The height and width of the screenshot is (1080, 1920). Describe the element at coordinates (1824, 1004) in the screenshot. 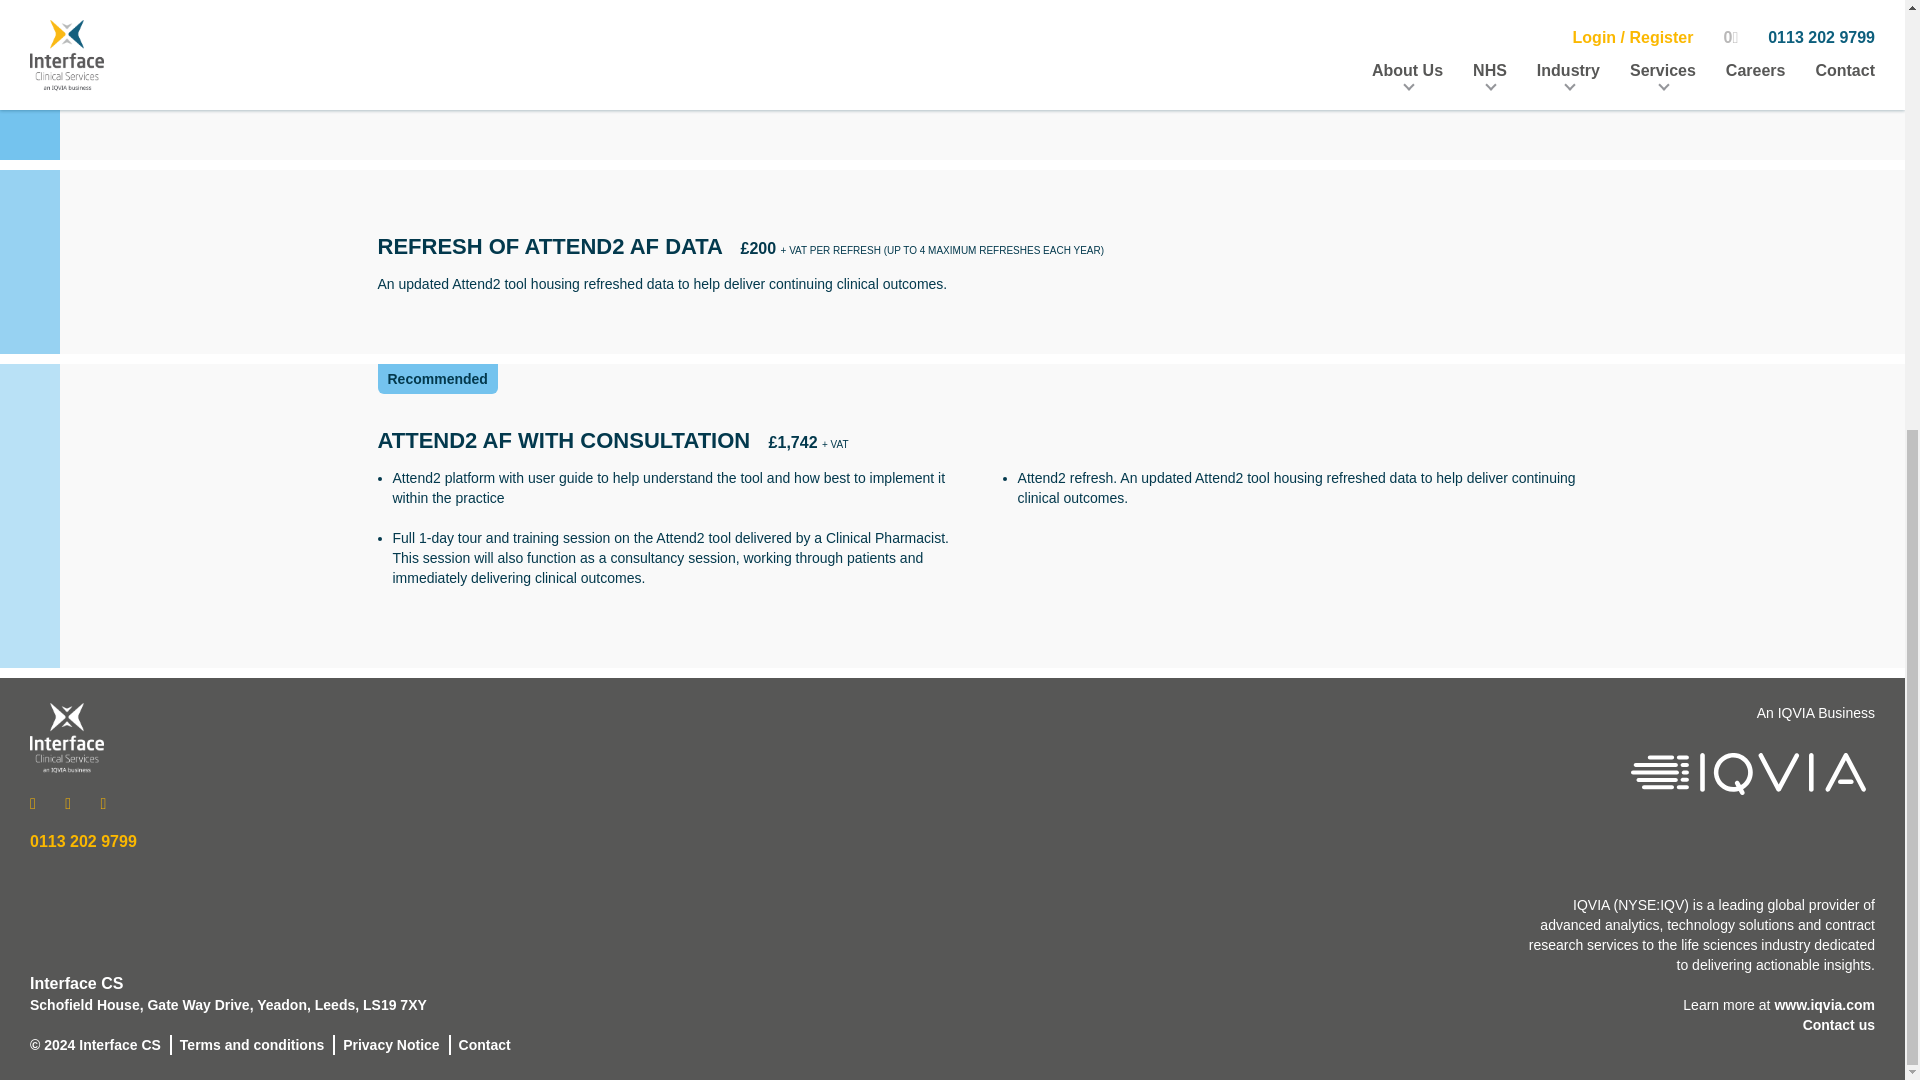

I see `www.iqvia.com` at that location.